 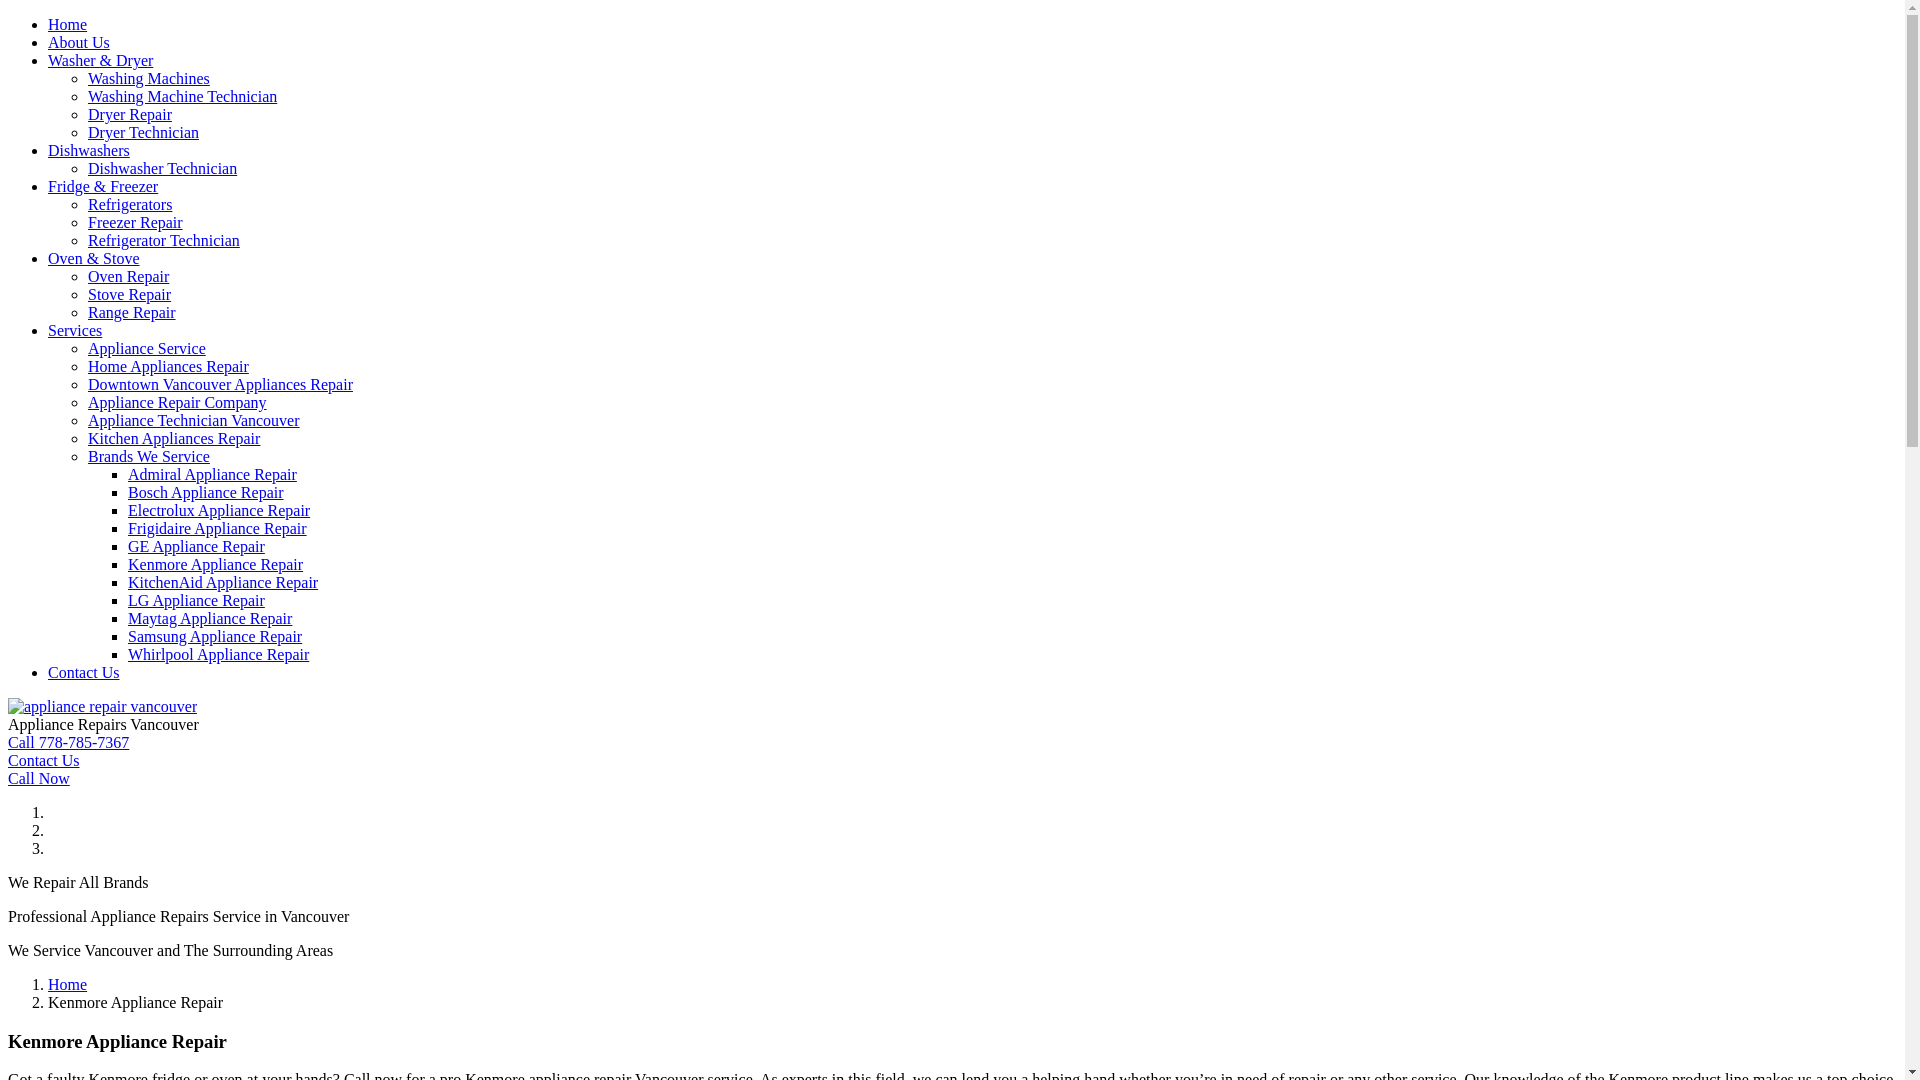 What do you see at coordinates (178, 402) in the screenshot?
I see `Appliance Repair Company` at bounding box center [178, 402].